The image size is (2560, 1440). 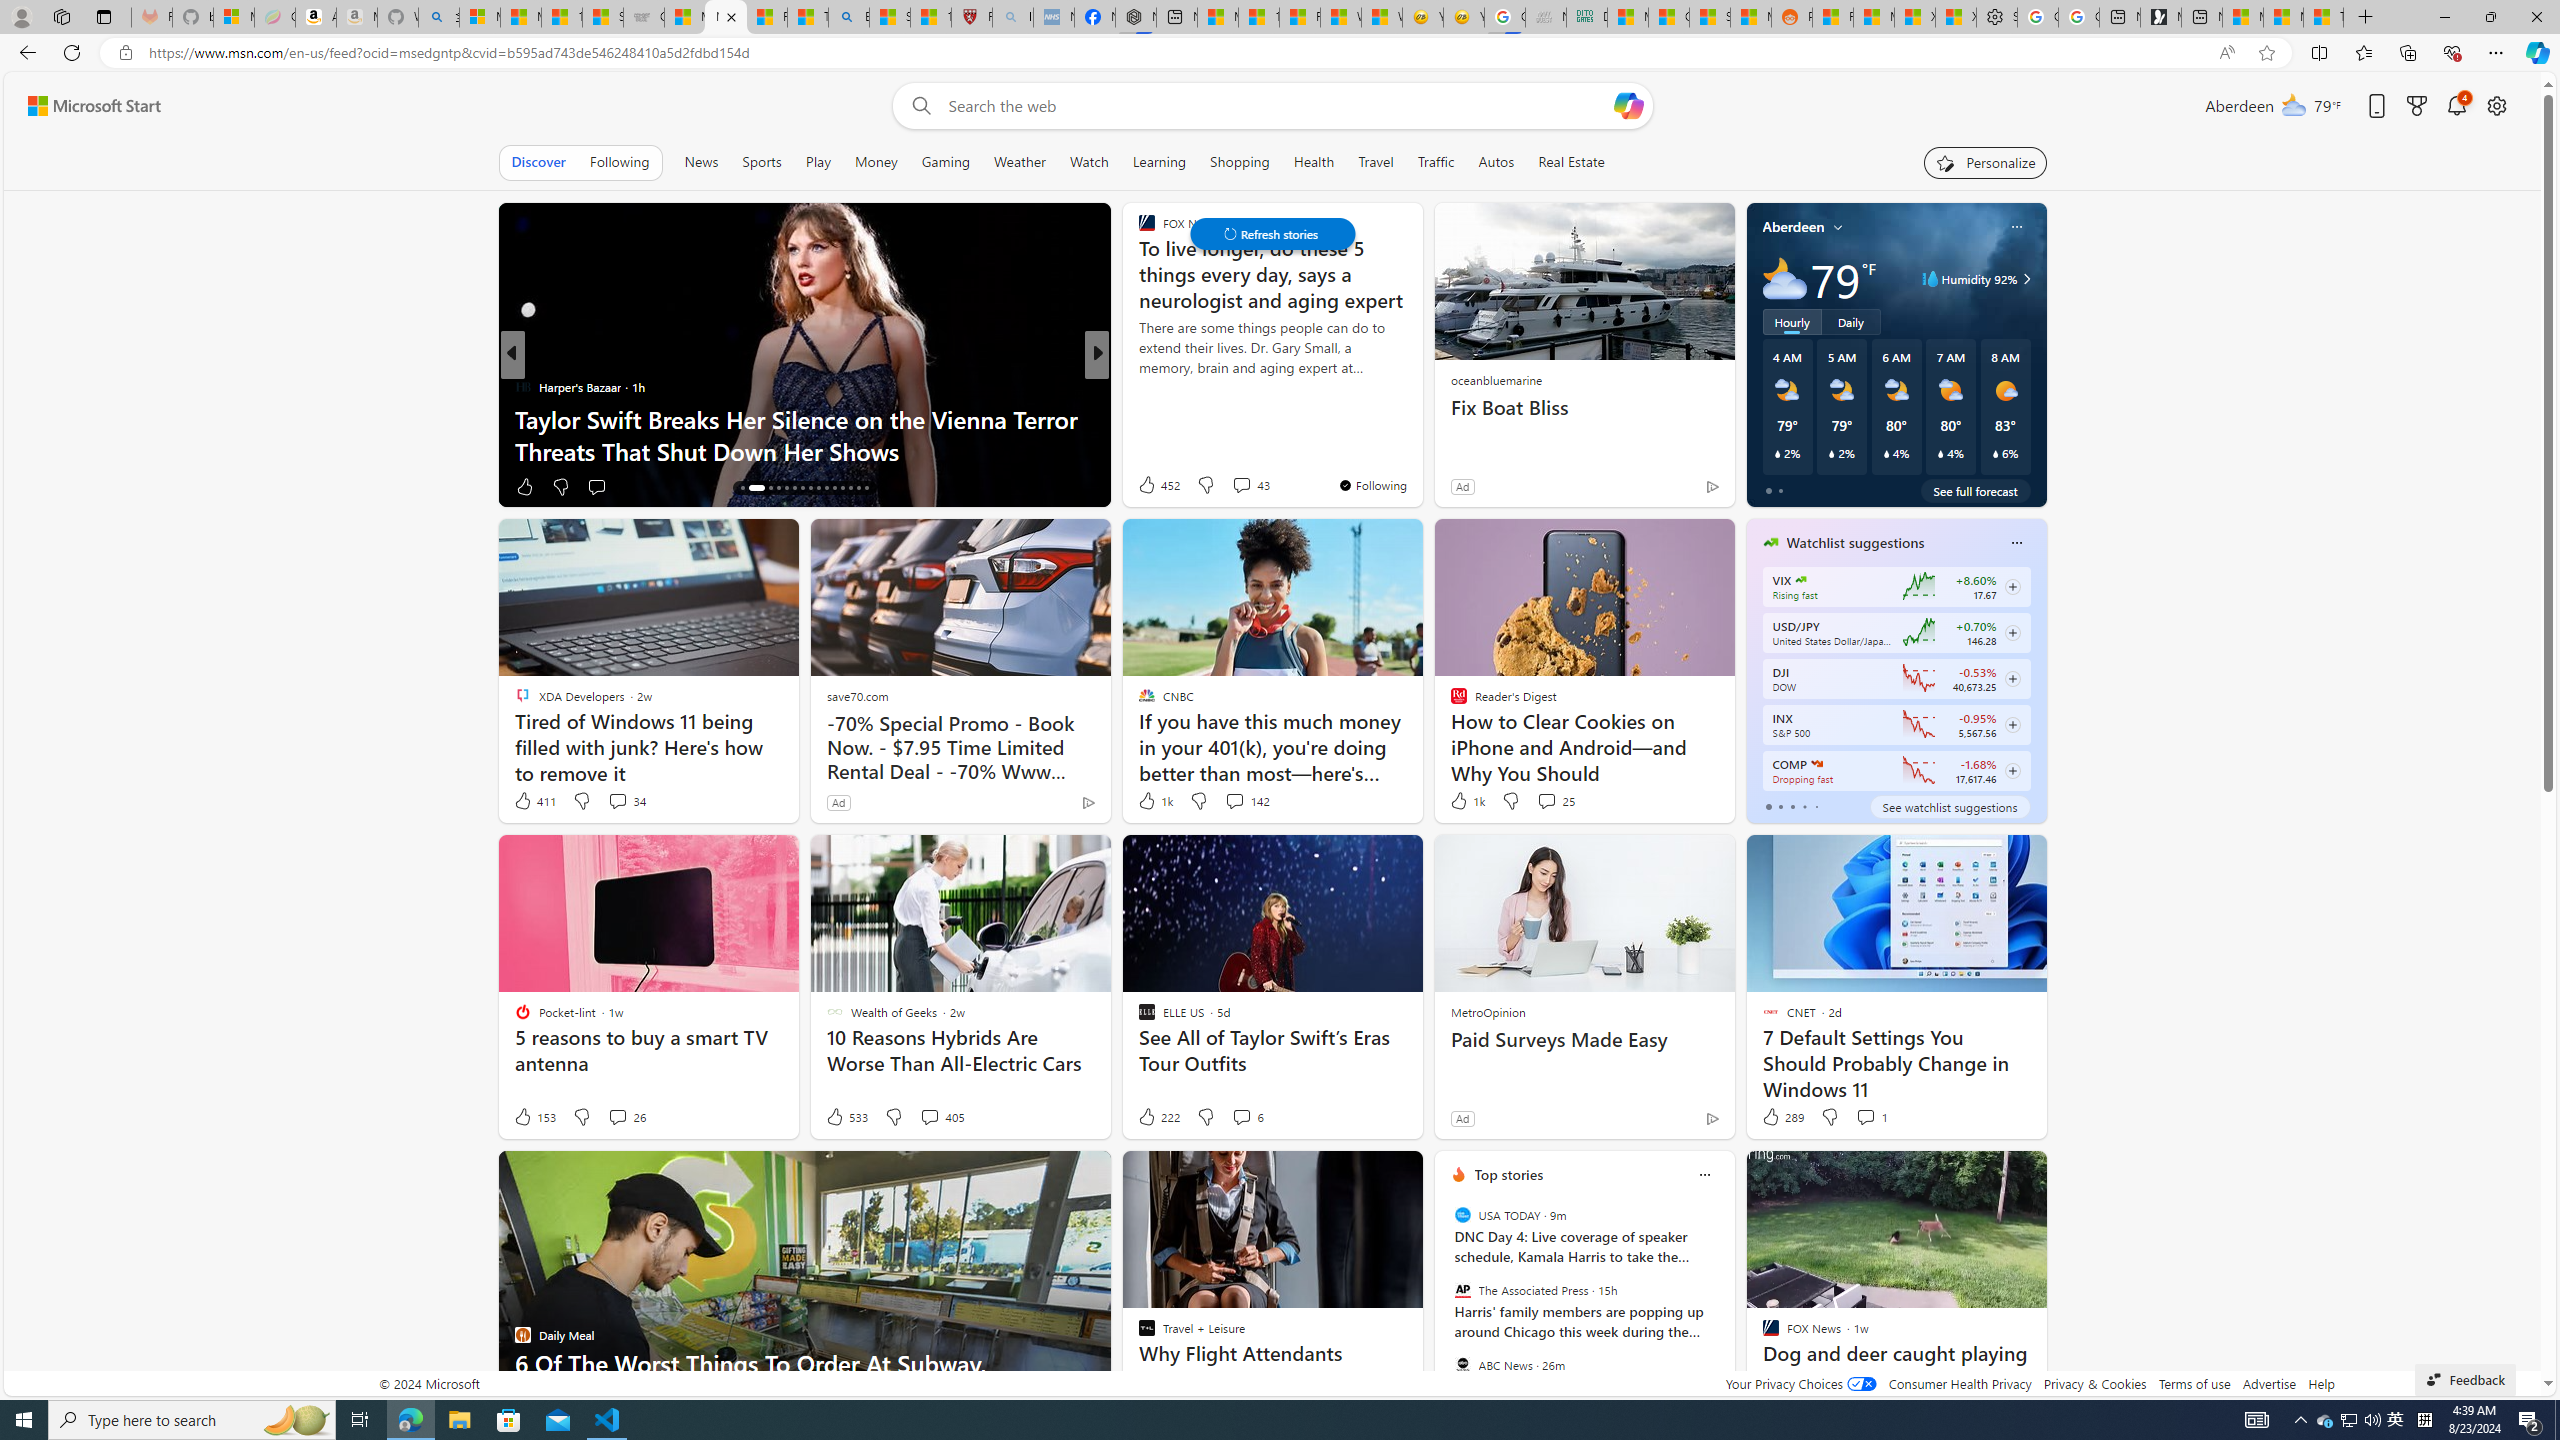 What do you see at coordinates (1244, 486) in the screenshot?
I see `View comments 67 Comment` at bounding box center [1244, 486].